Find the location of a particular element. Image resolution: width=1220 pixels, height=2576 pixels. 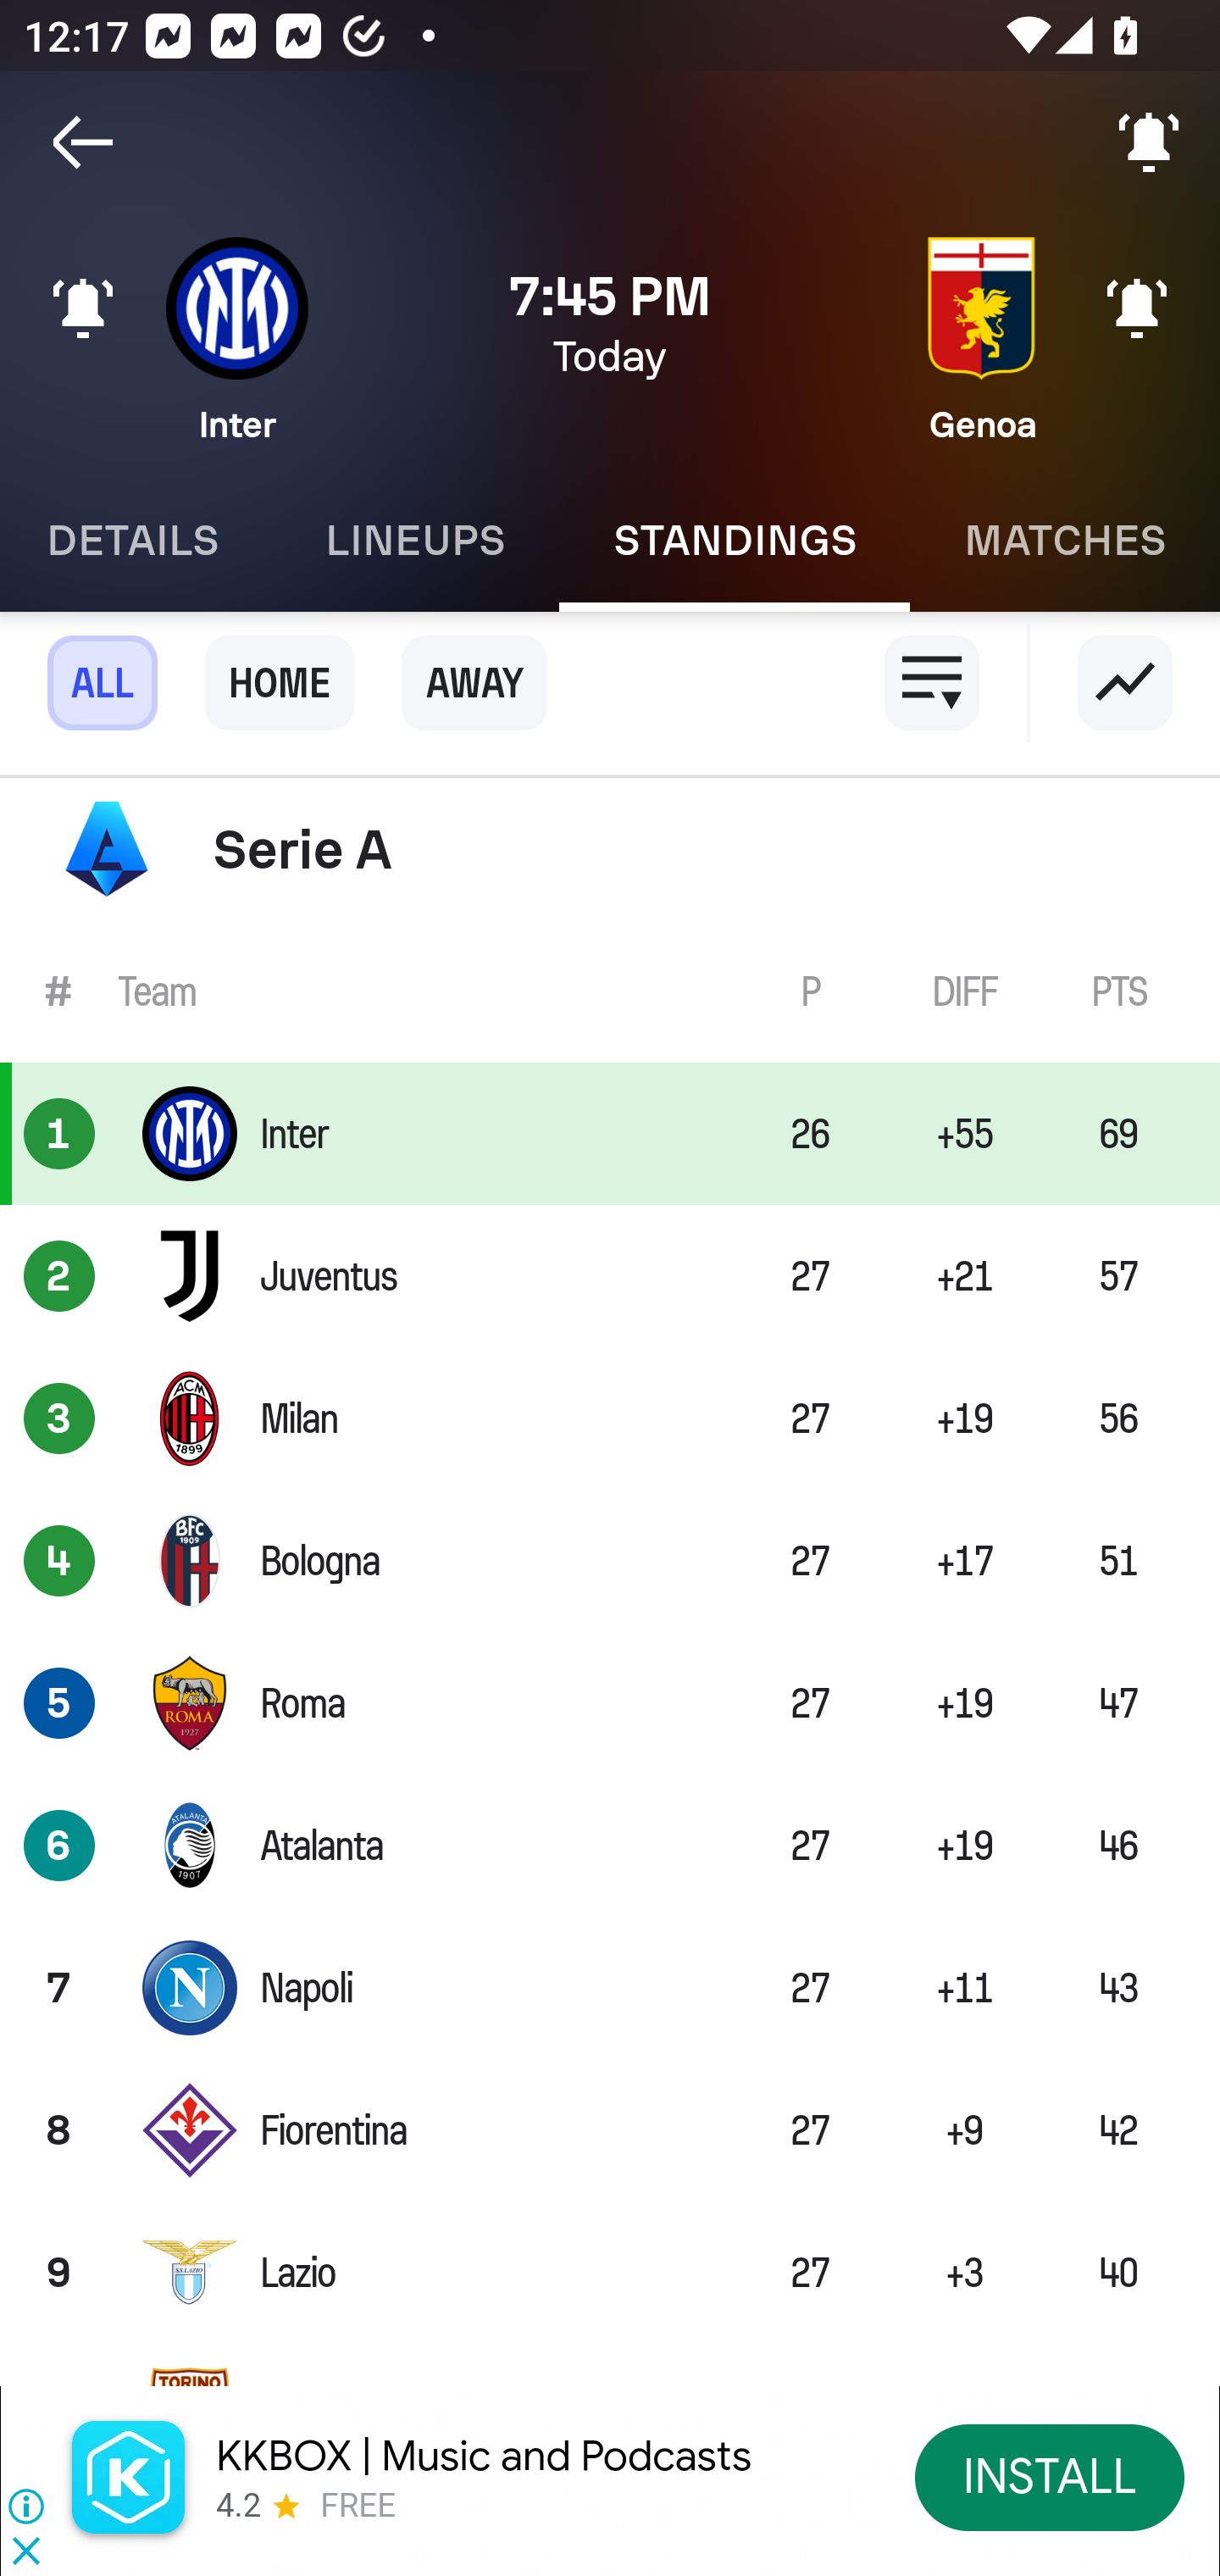

Navigate up is located at coordinates (83, 142).